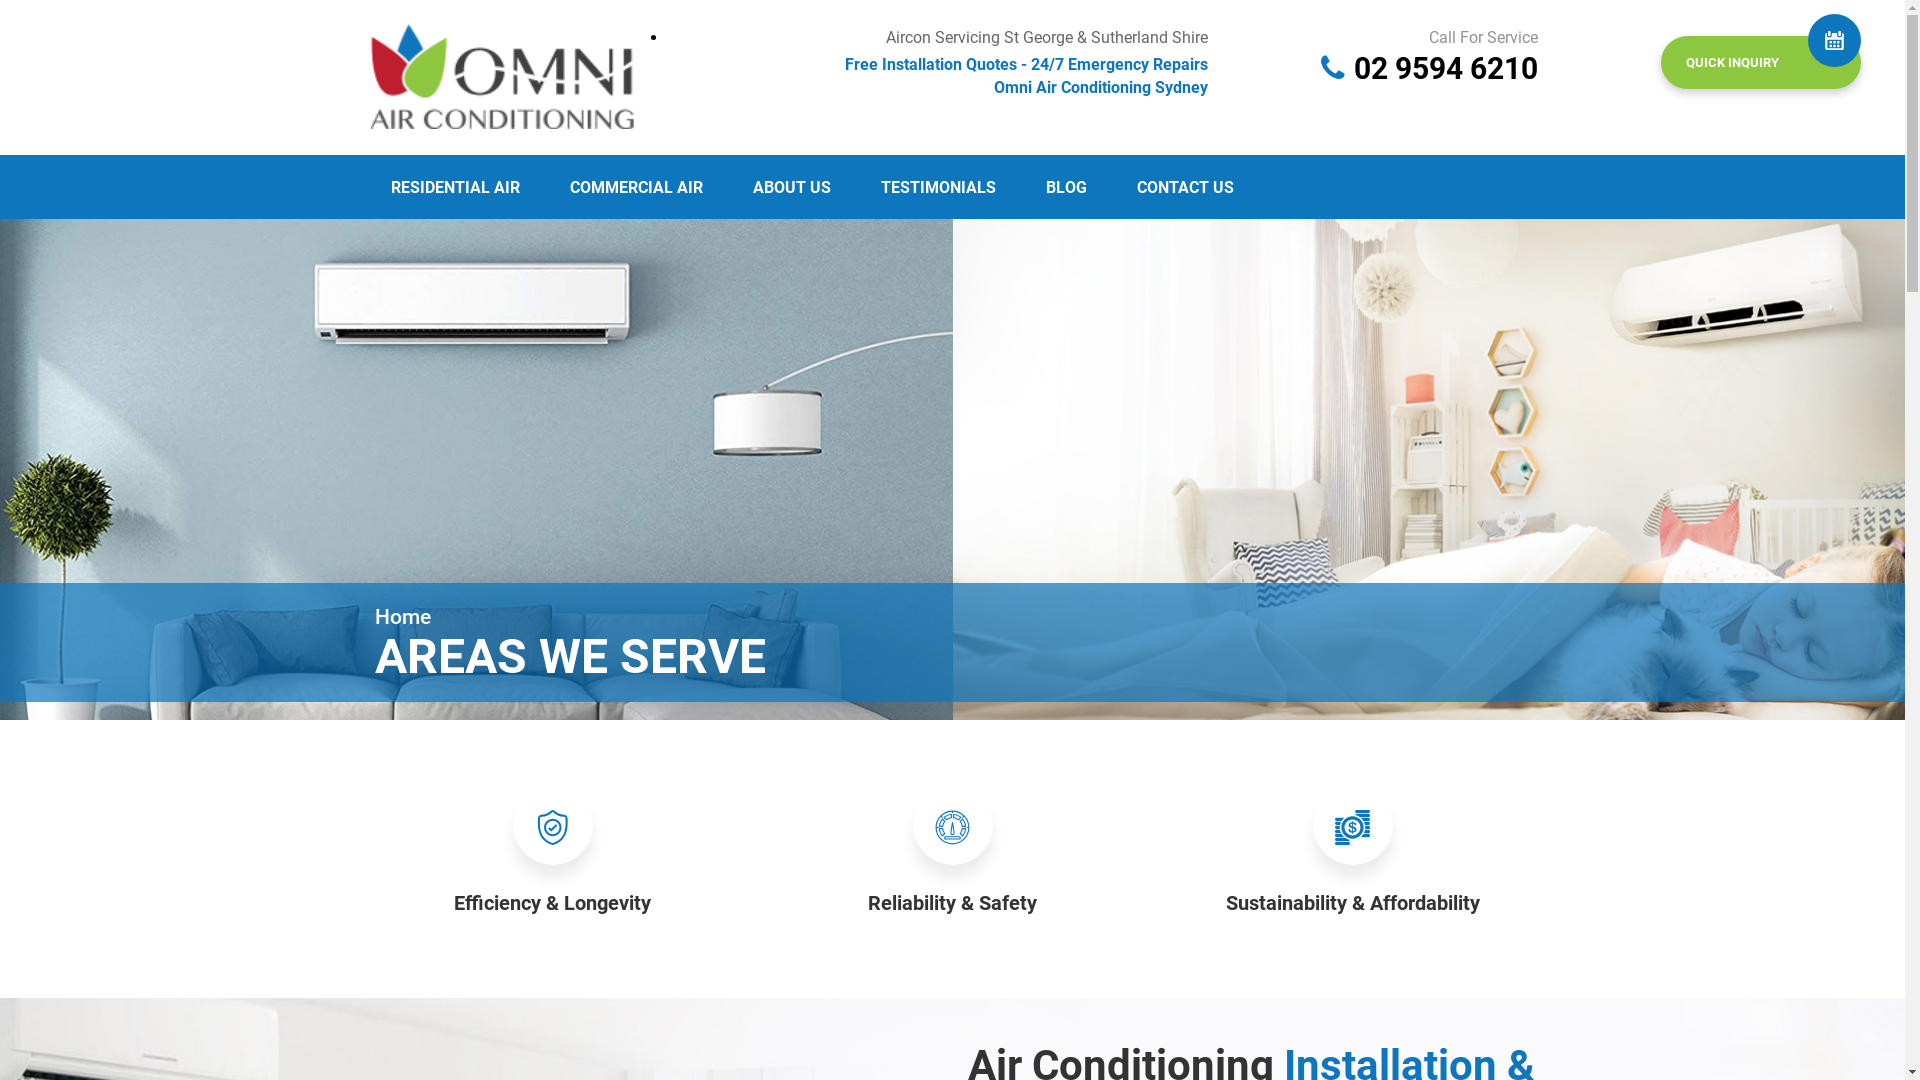  What do you see at coordinates (1184, 188) in the screenshot?
I see `CONTACT US` at bounding box center [1184, 188].